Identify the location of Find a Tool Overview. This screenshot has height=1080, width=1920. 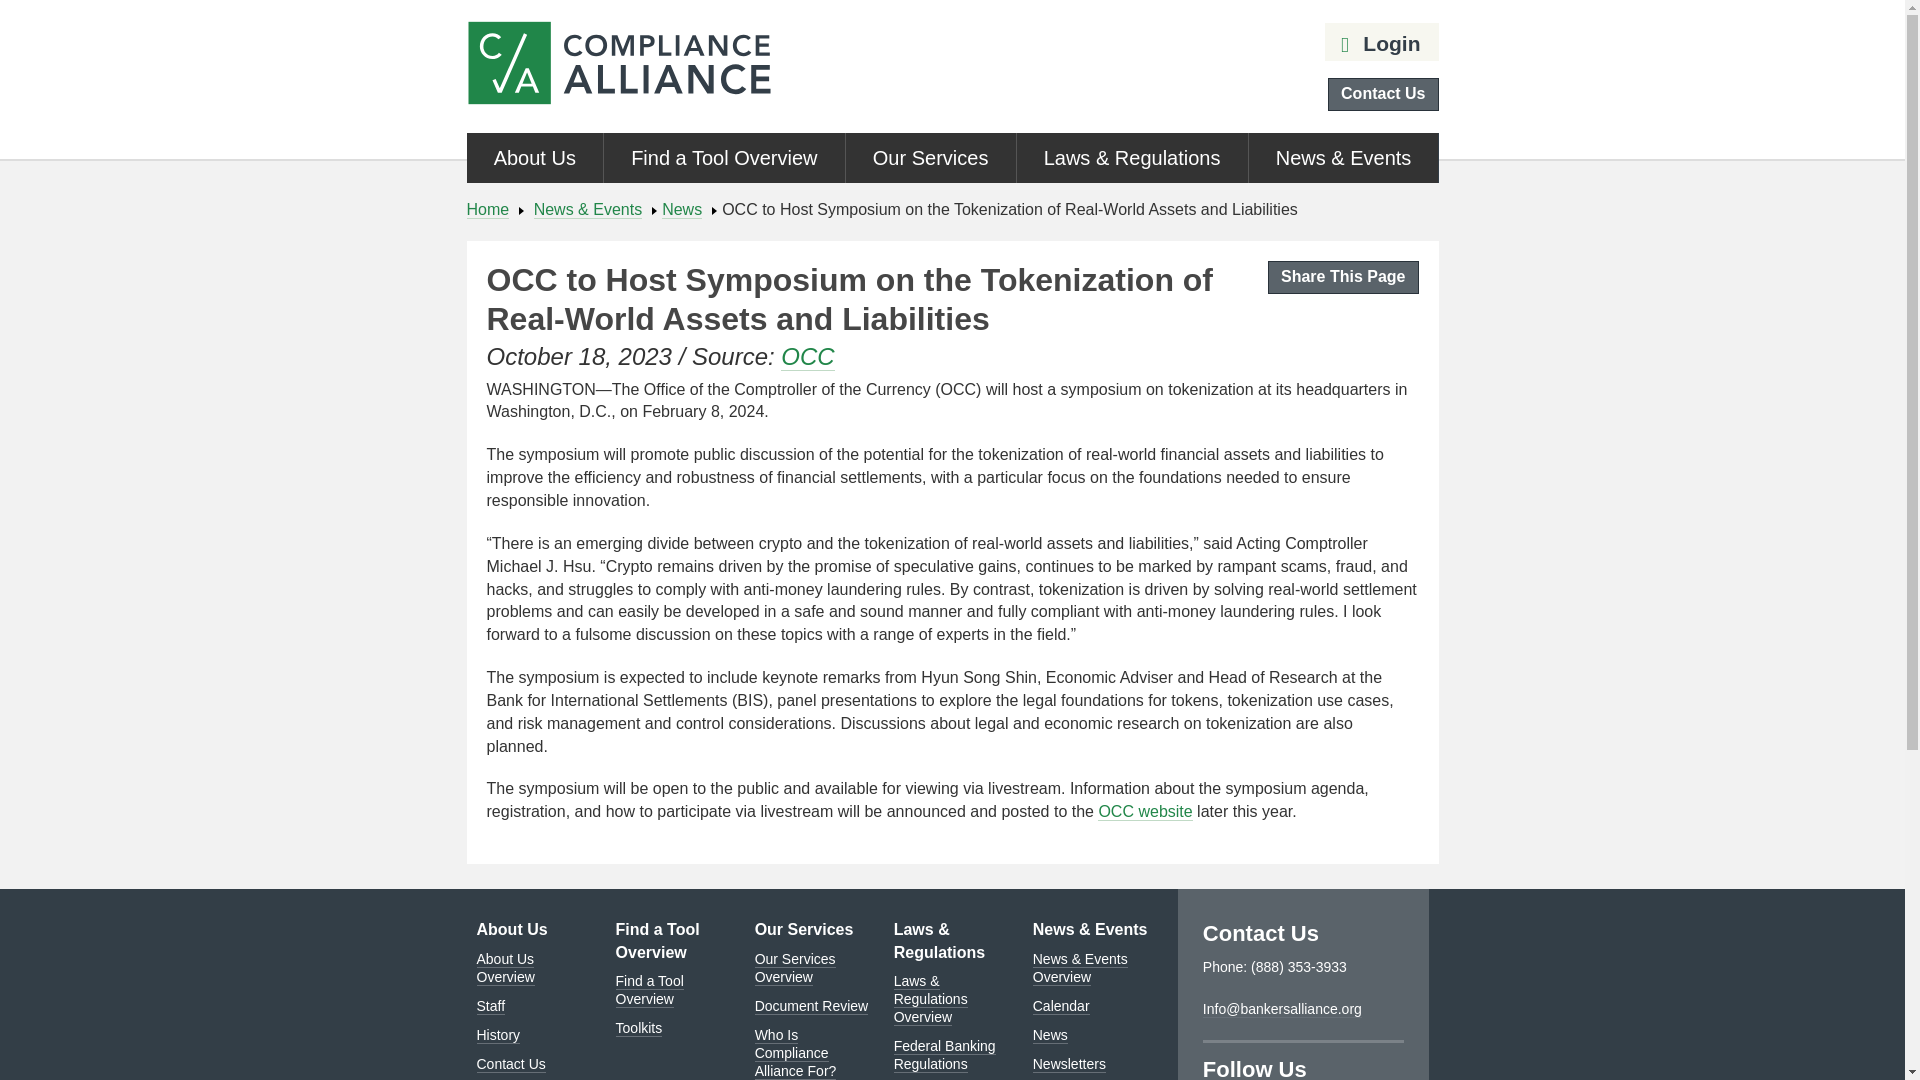
(724, 157).